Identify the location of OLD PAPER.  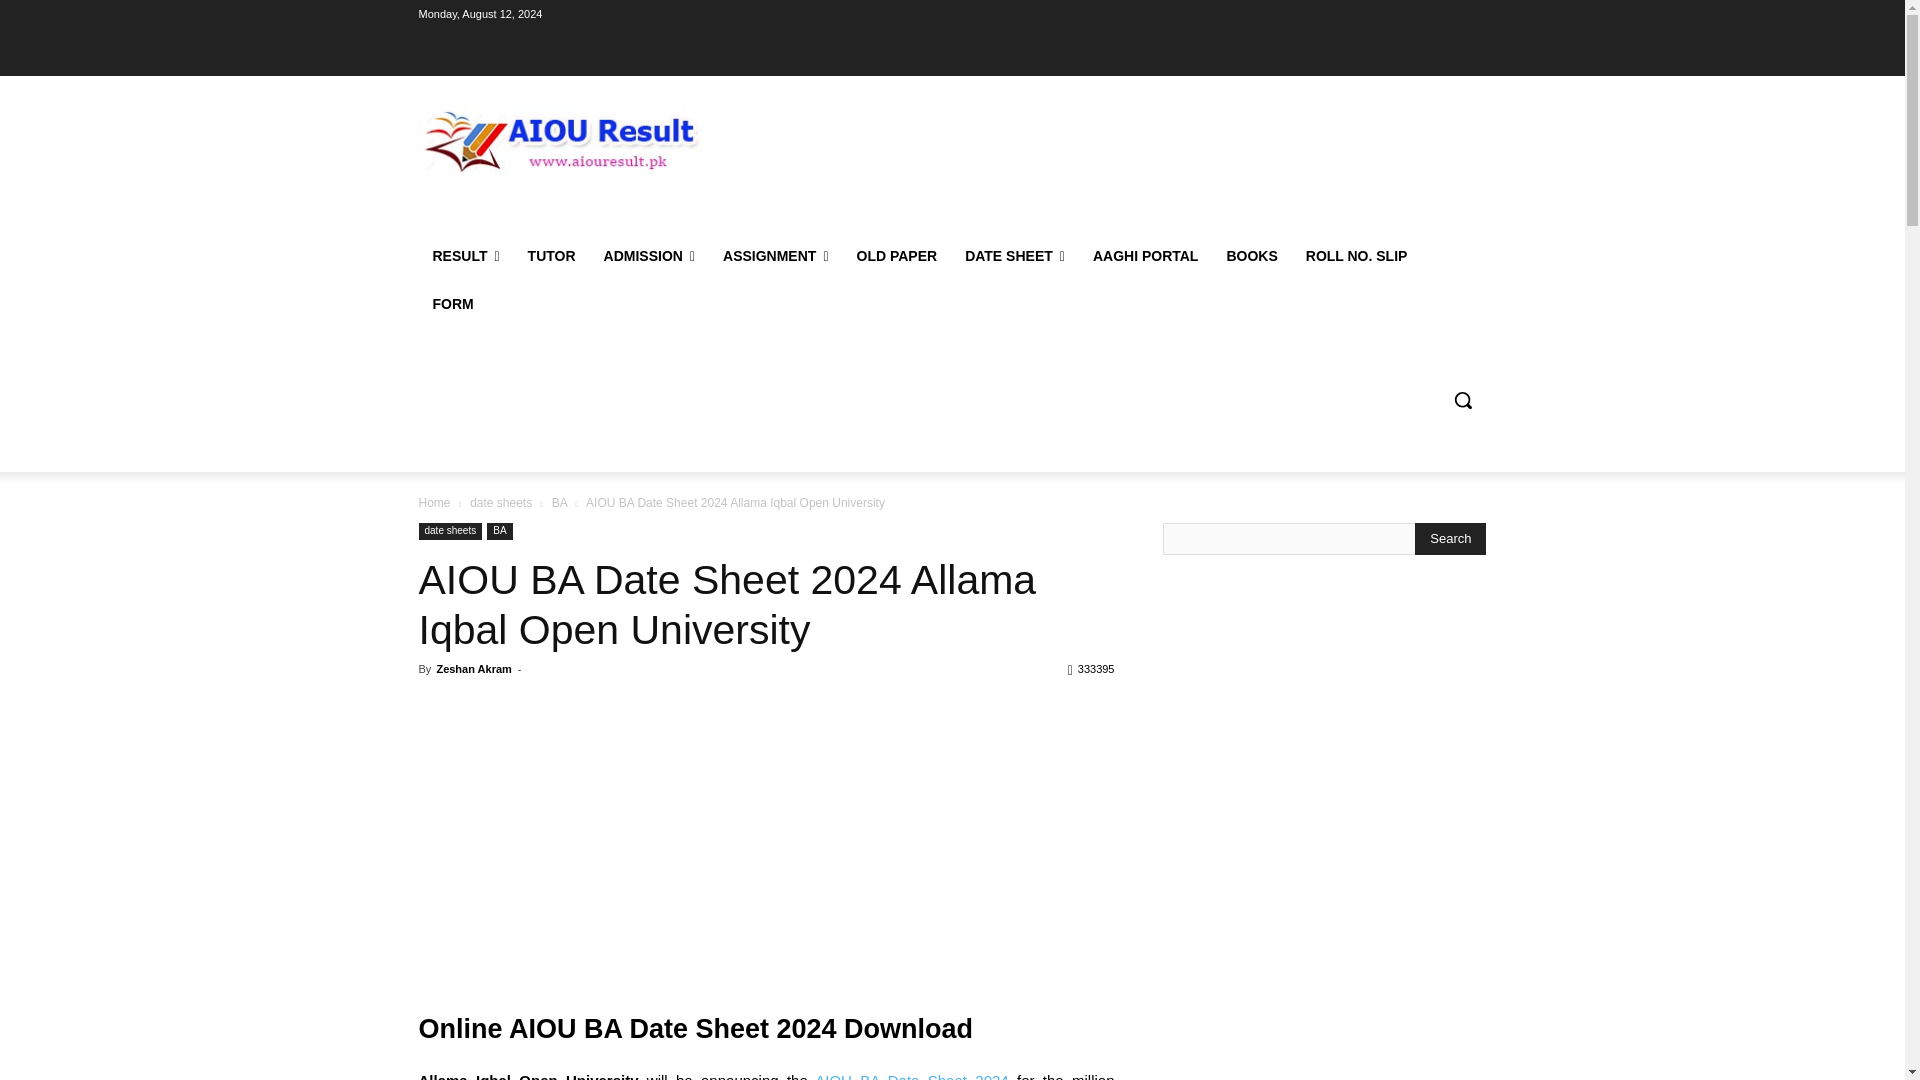
(896, 256).